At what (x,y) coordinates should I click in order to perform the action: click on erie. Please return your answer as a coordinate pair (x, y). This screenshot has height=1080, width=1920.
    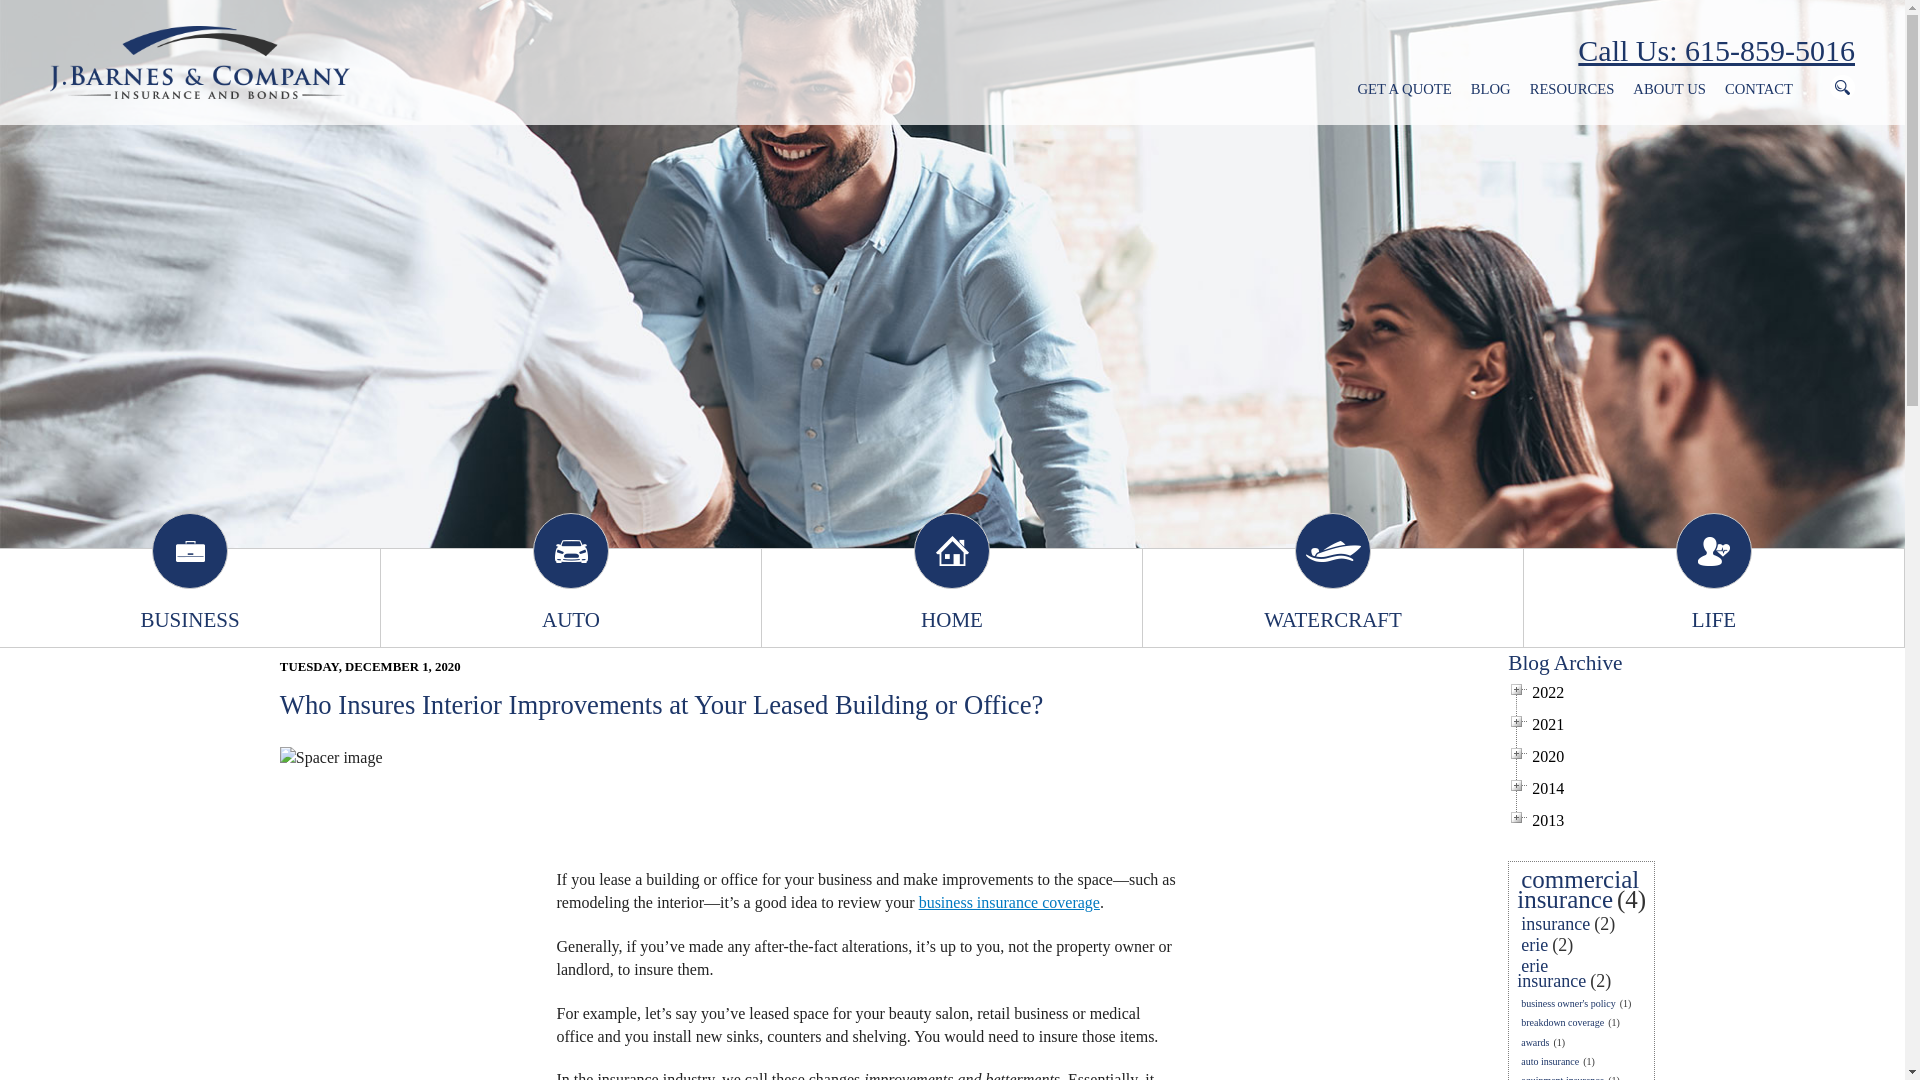
    Looking at the image, I should click on (1534, 944).